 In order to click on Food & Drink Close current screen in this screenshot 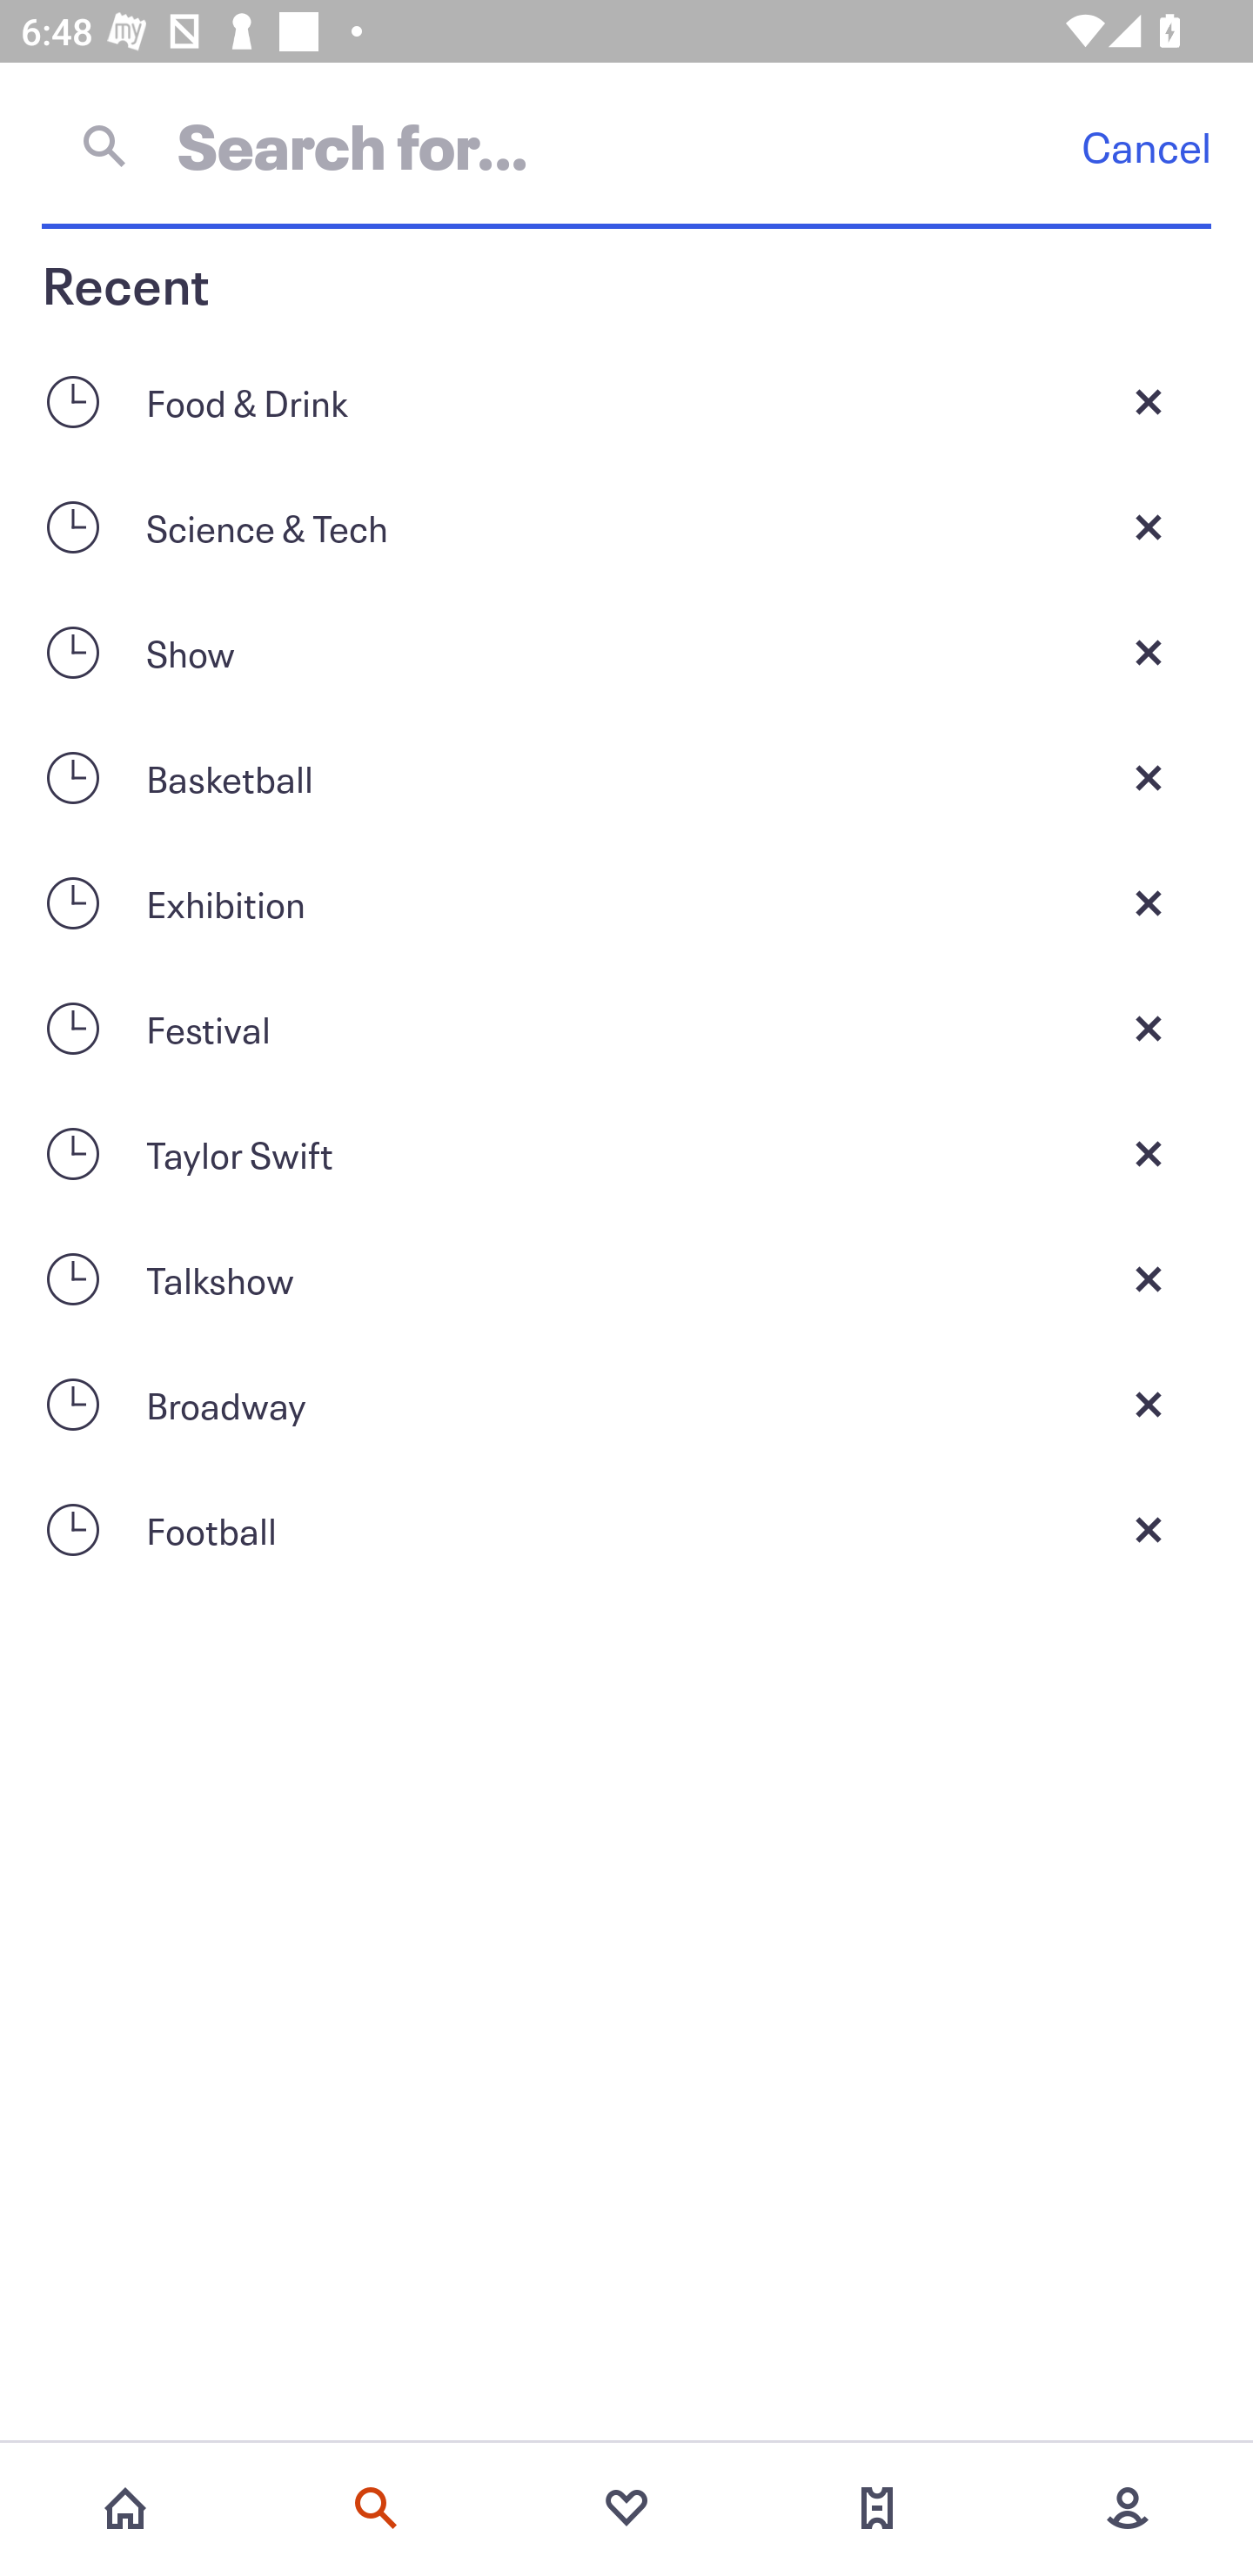, I will do `click(626, 401)`.